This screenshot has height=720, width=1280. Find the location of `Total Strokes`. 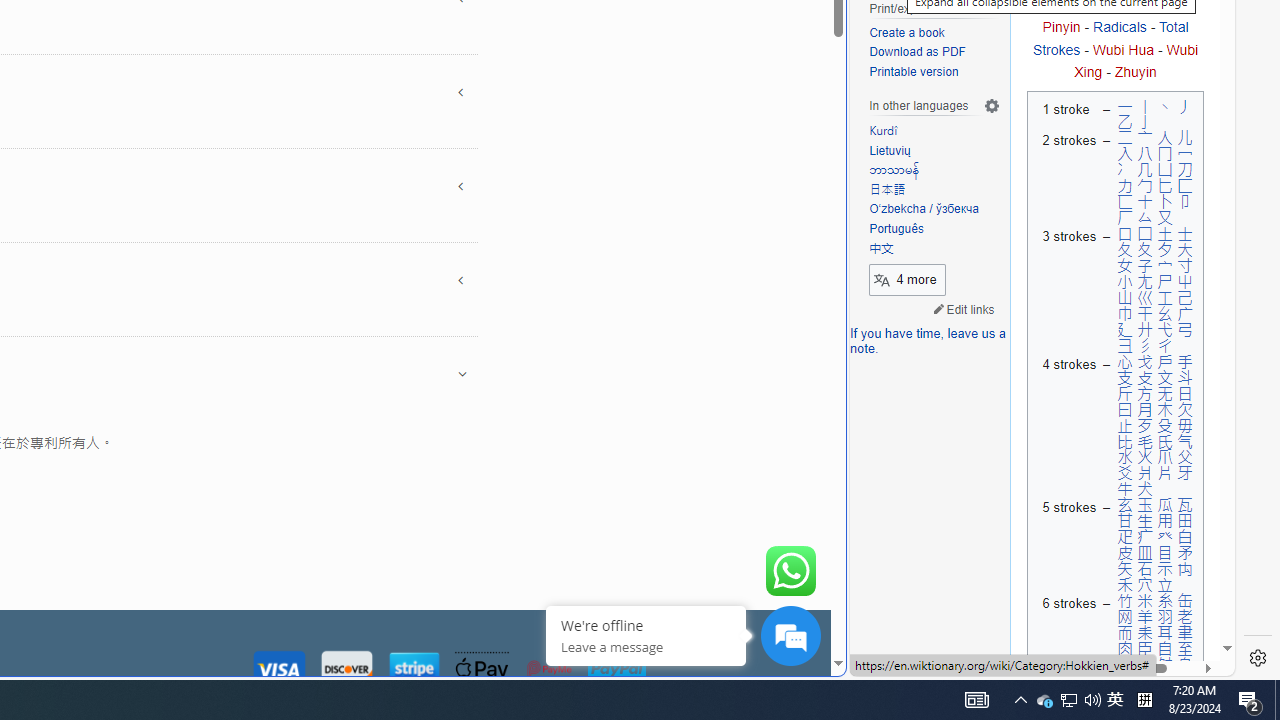

Total Strokes is located at coordinates (1110, 38).